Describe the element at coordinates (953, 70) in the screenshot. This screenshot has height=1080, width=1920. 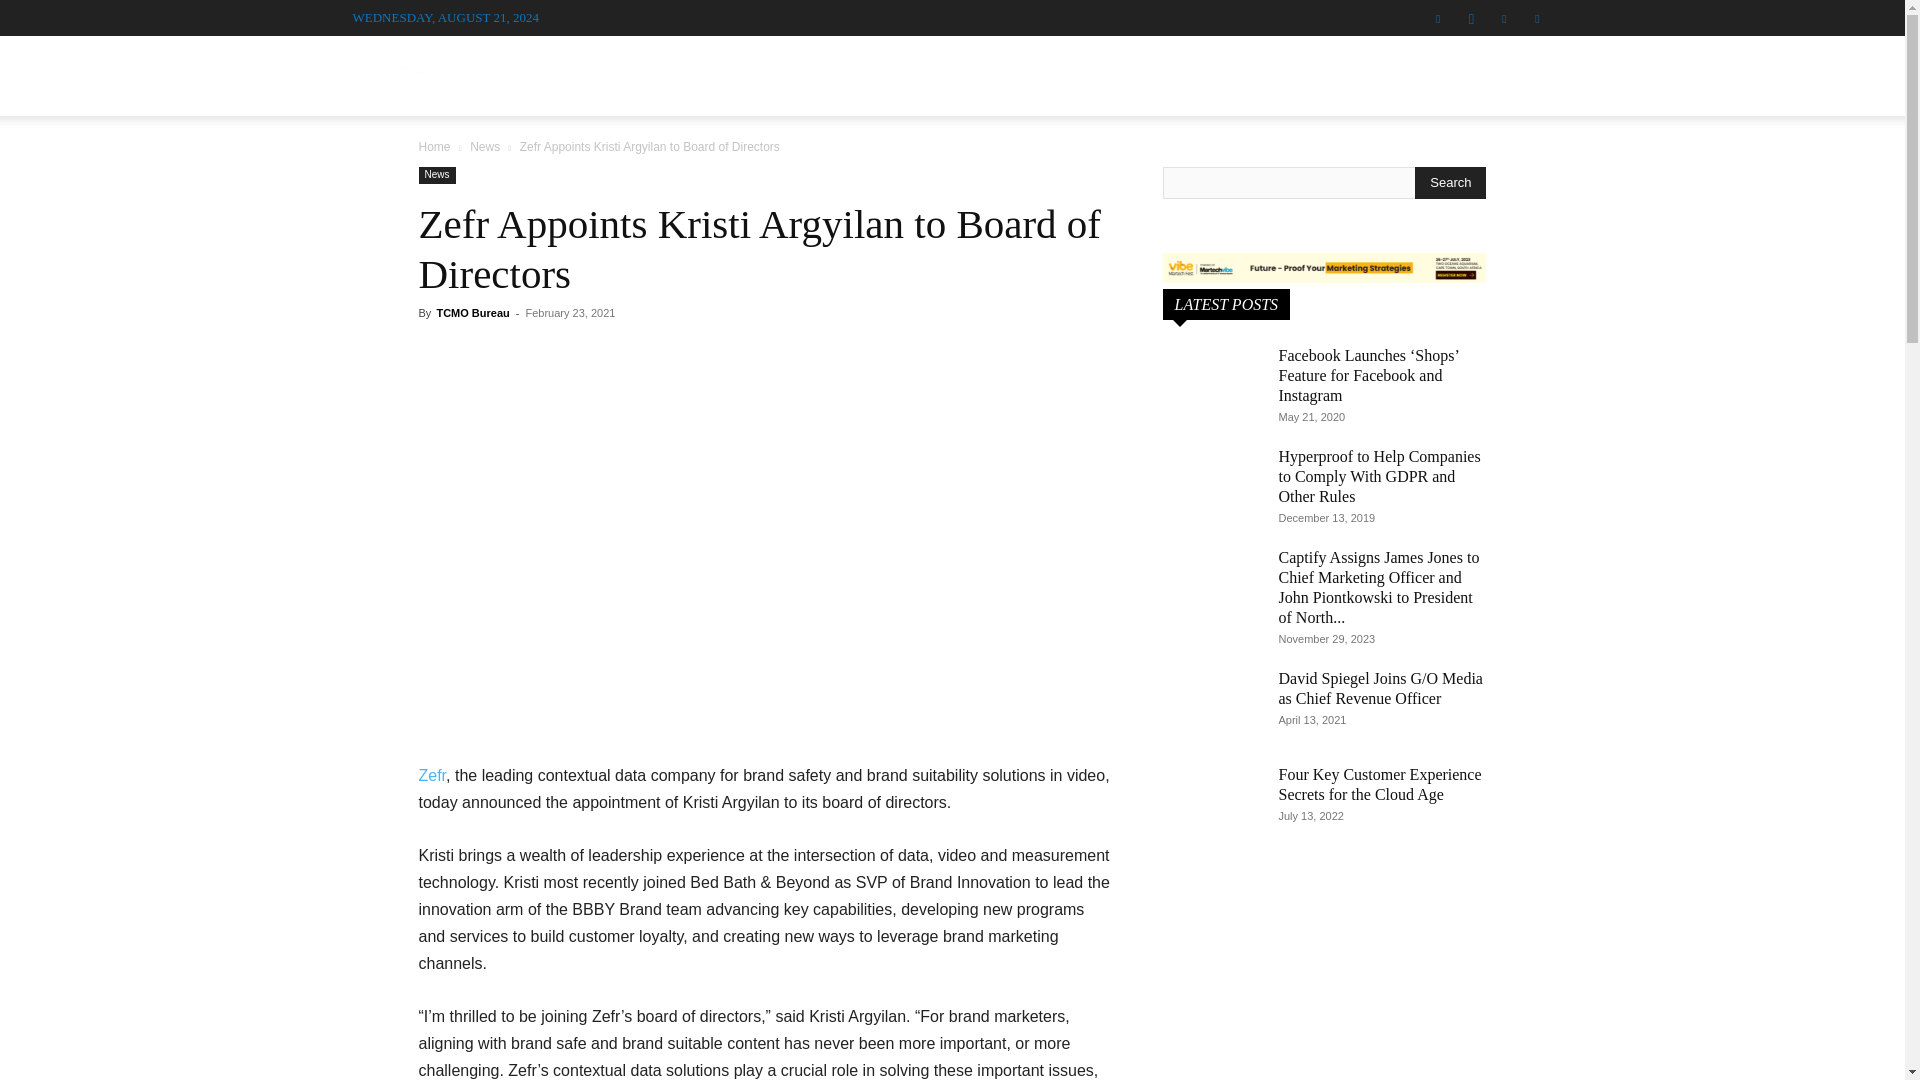
I see `PODCASTS` at that location.